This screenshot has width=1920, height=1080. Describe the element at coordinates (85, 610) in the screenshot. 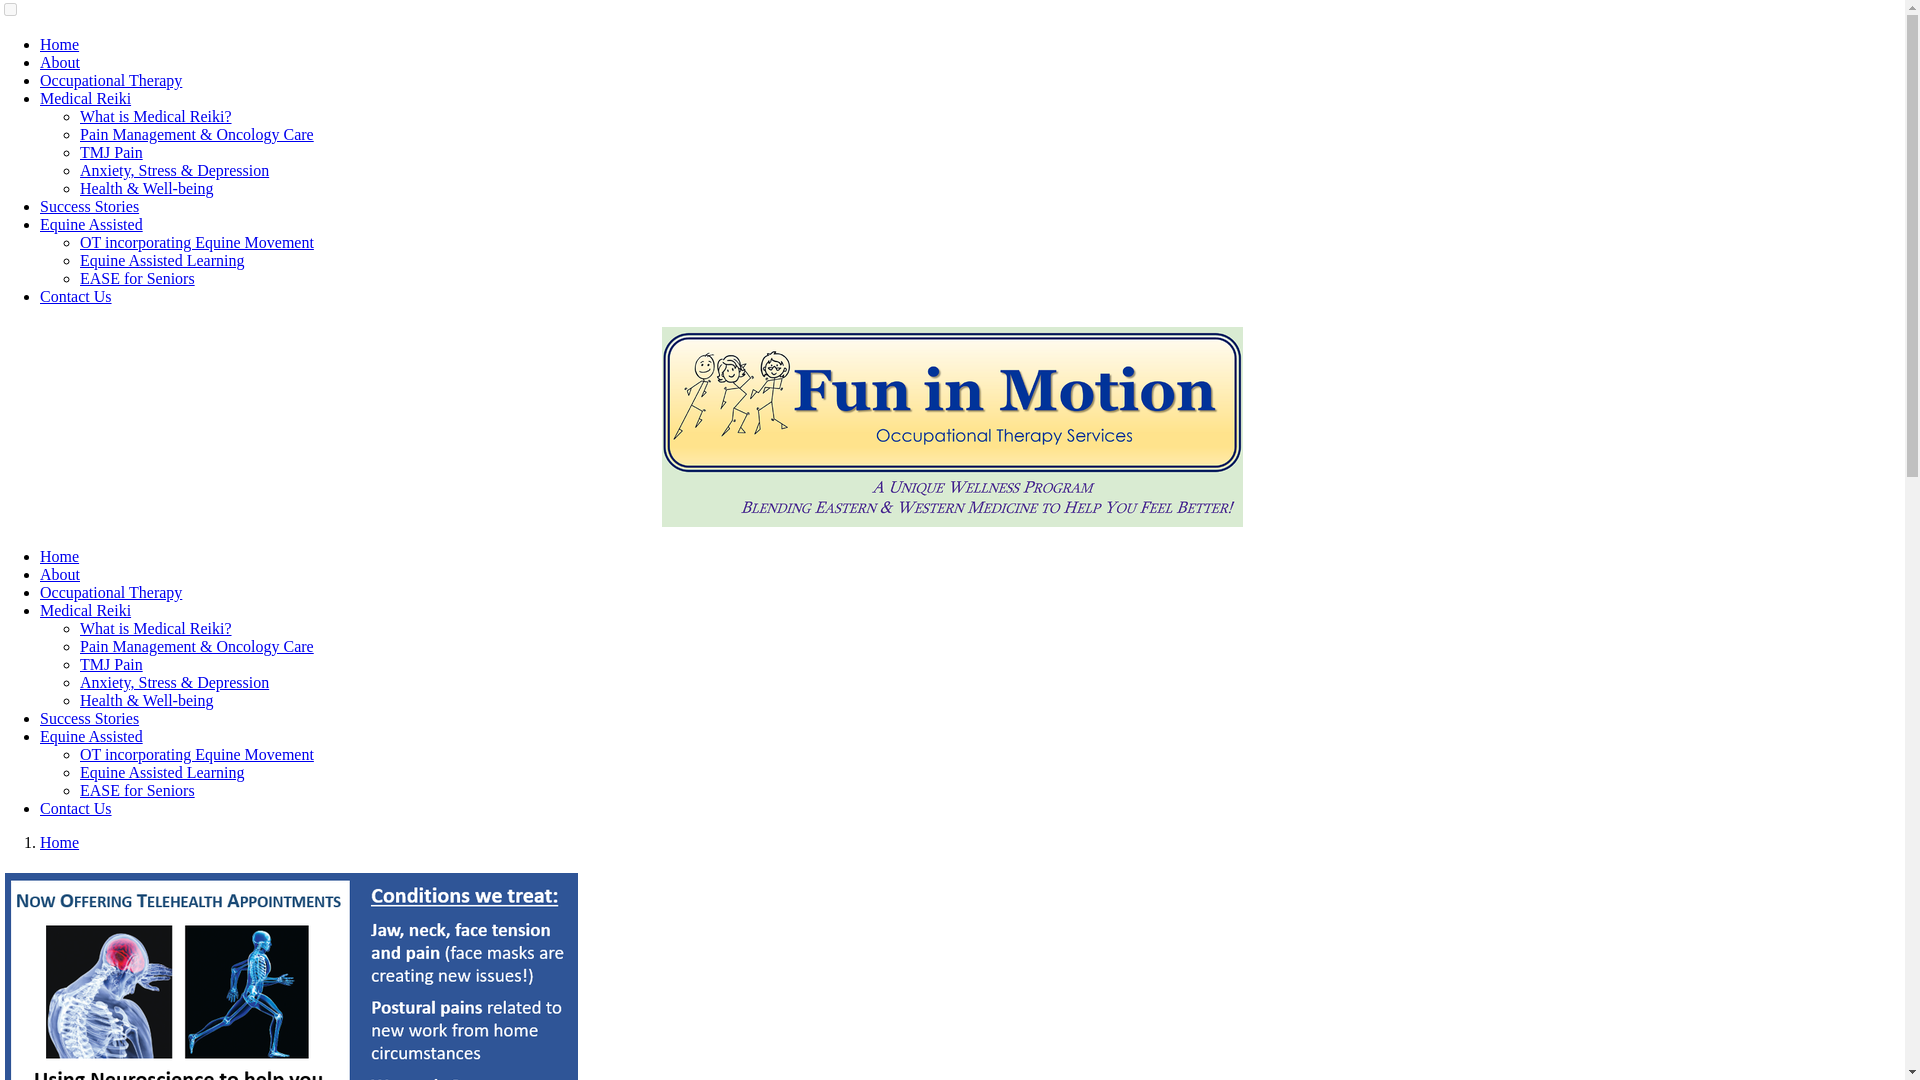

I see `Medical Reiki` at that location.